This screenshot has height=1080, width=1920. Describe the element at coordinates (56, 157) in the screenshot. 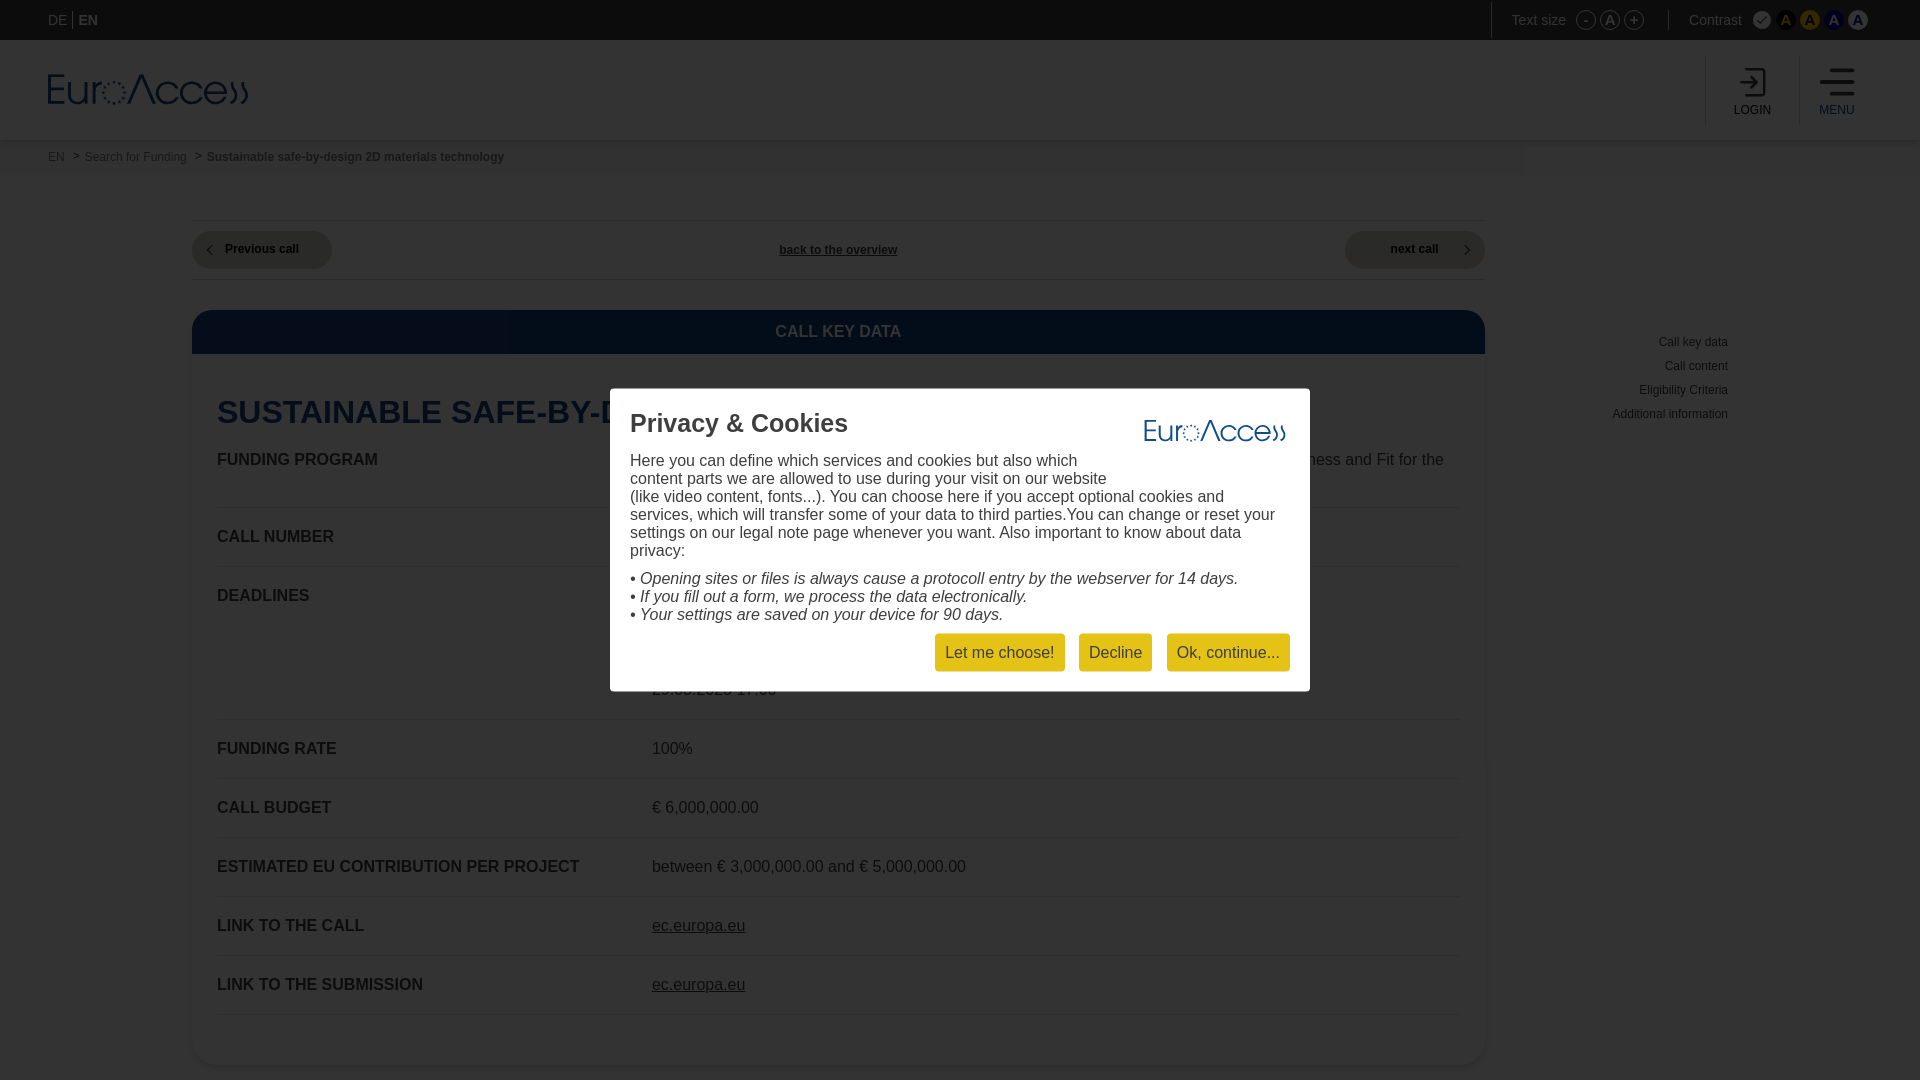

I see `EN` at that location.